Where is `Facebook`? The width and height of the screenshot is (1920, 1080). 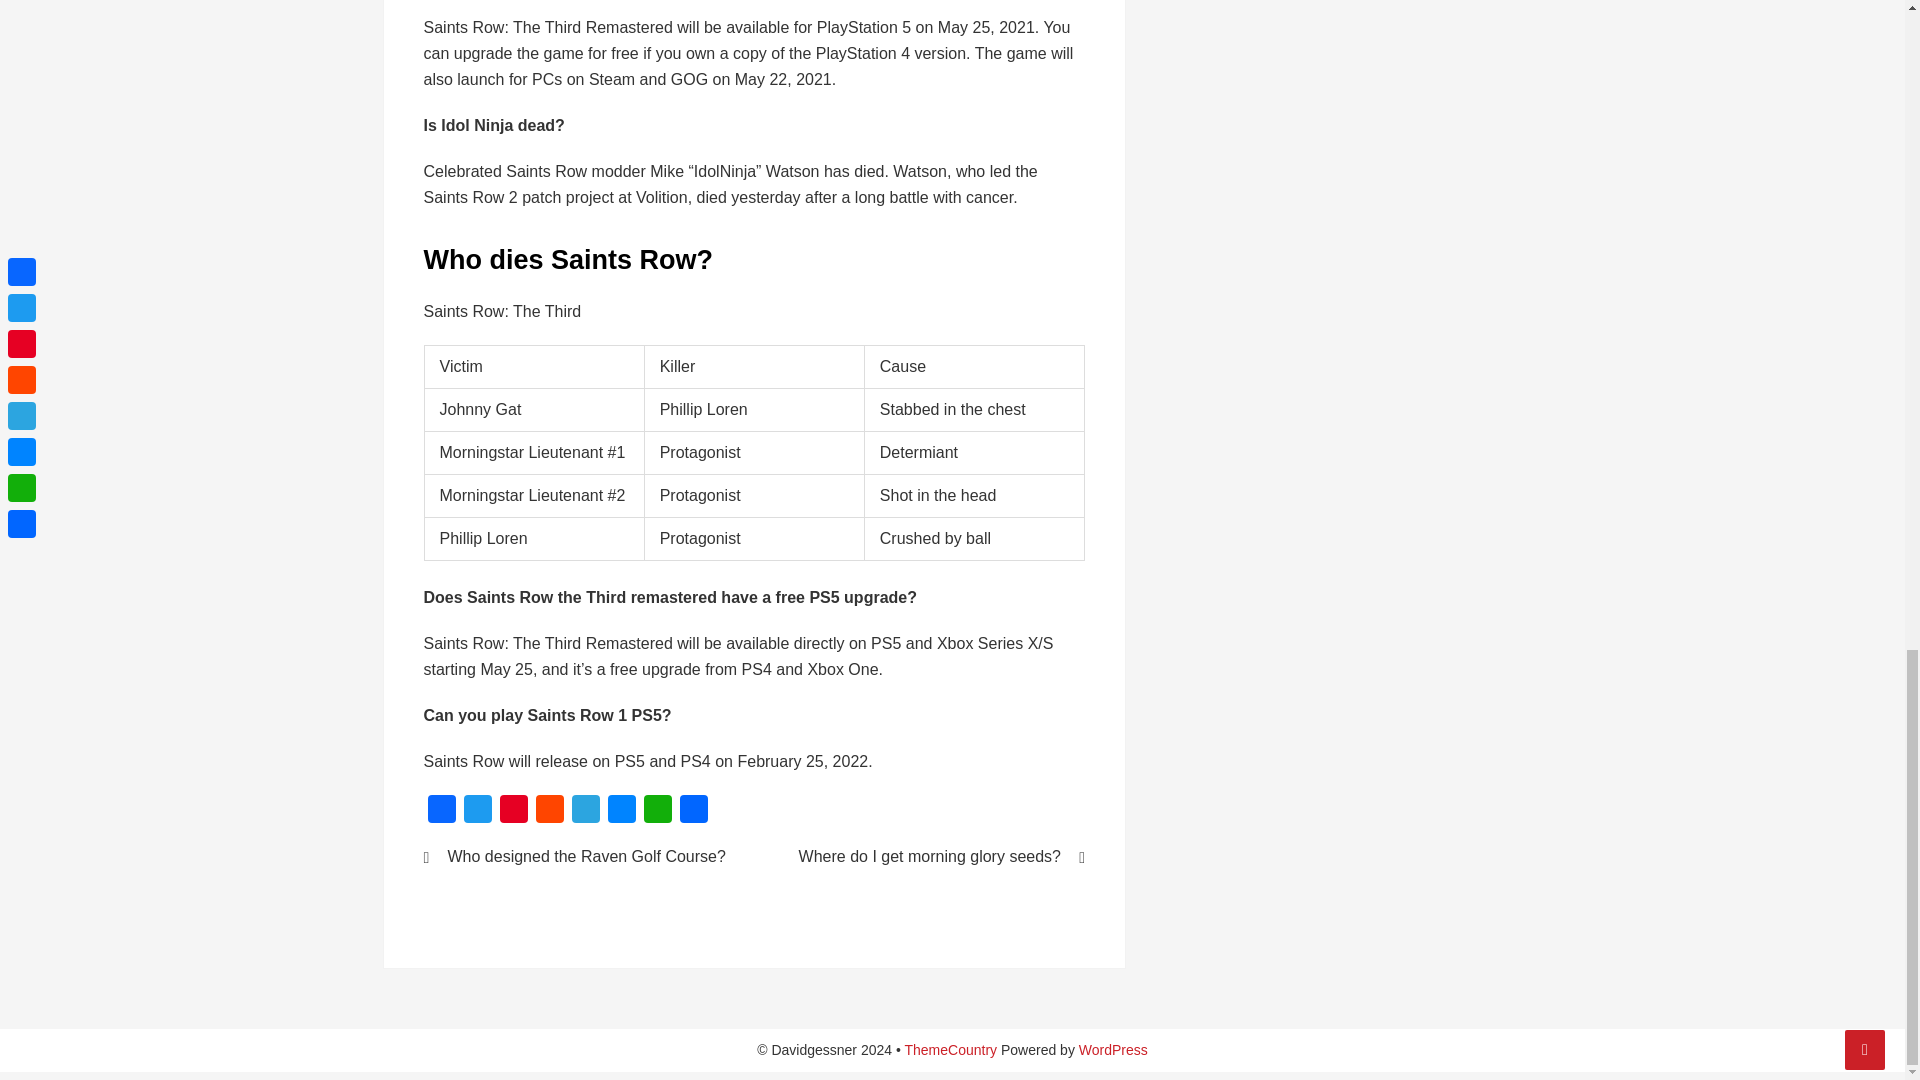 Facebook is located at coordinates (442, 812).